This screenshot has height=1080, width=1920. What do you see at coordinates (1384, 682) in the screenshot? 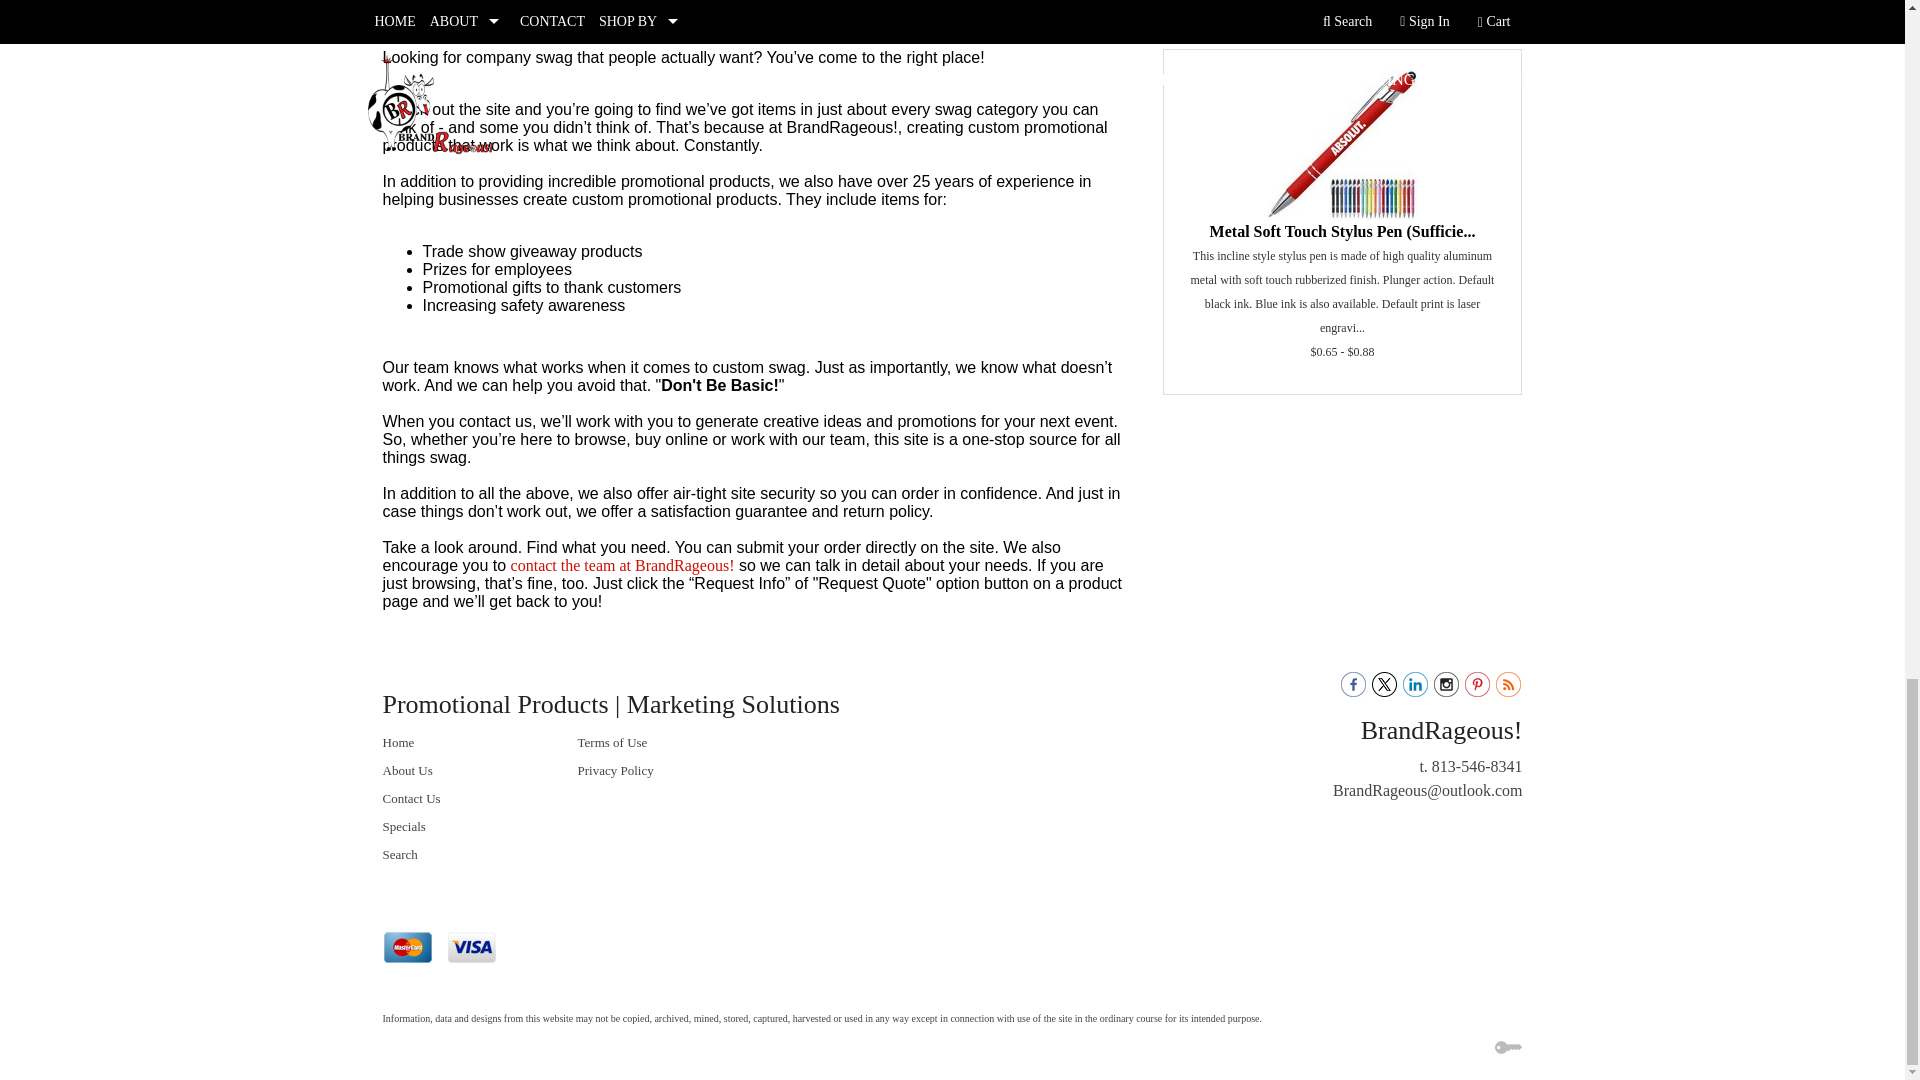
I see `Visit us on Twitter` at bounding box center [1384, 682].